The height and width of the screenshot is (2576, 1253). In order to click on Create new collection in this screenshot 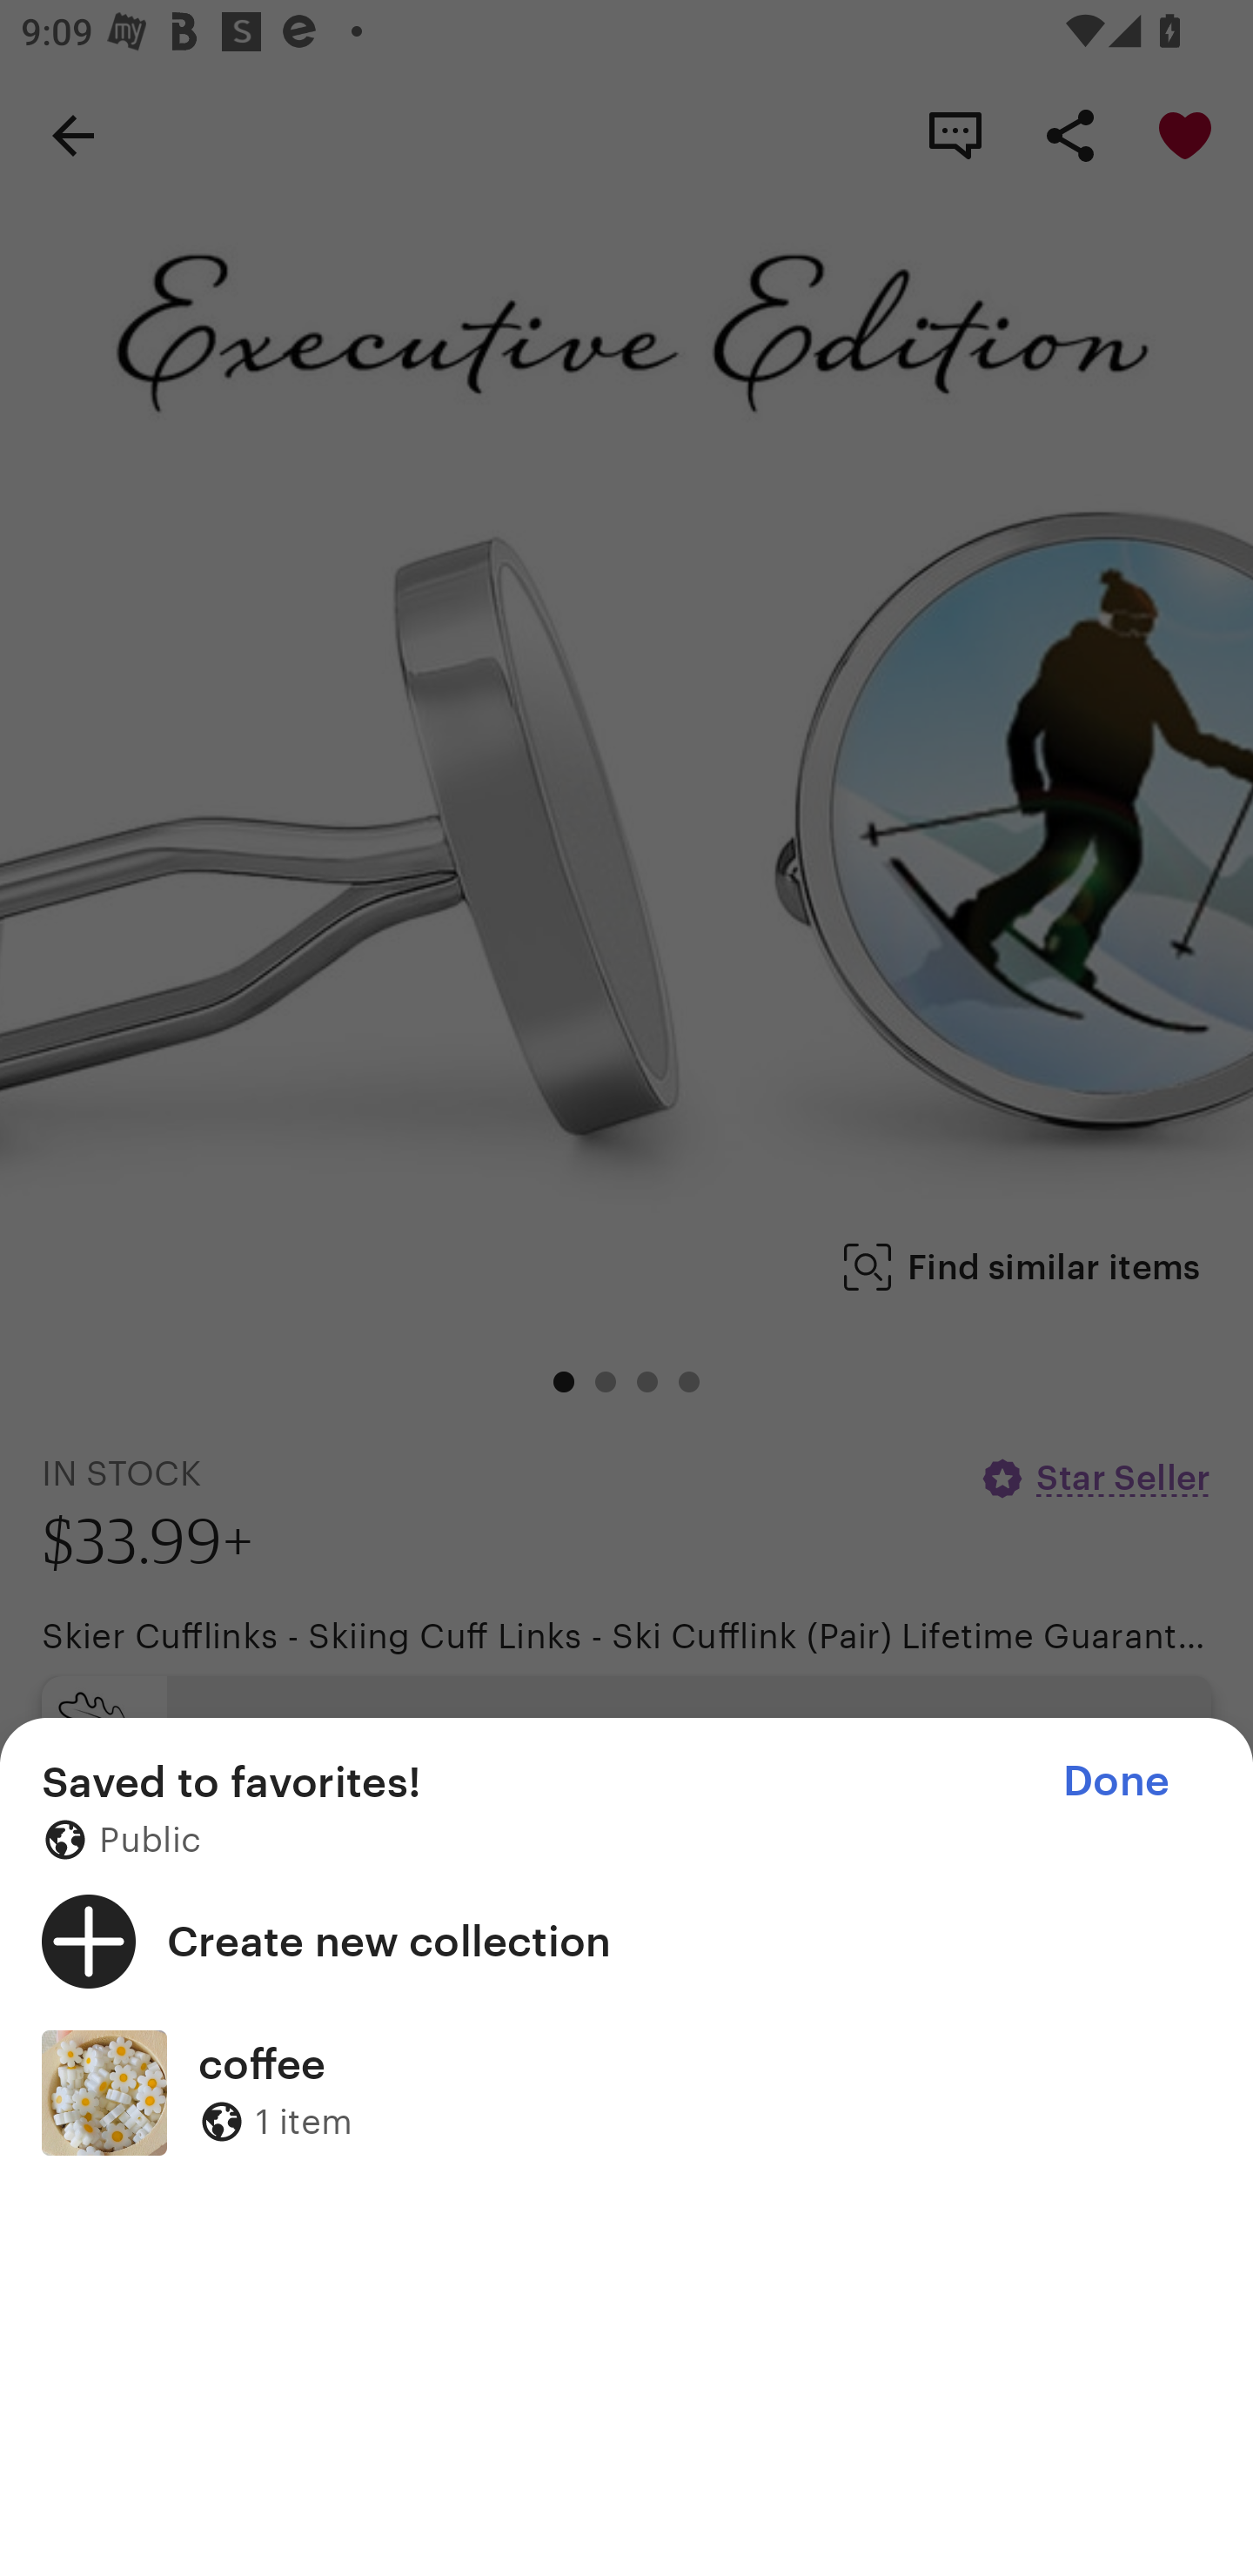, I will do `click(626, 1941)`.